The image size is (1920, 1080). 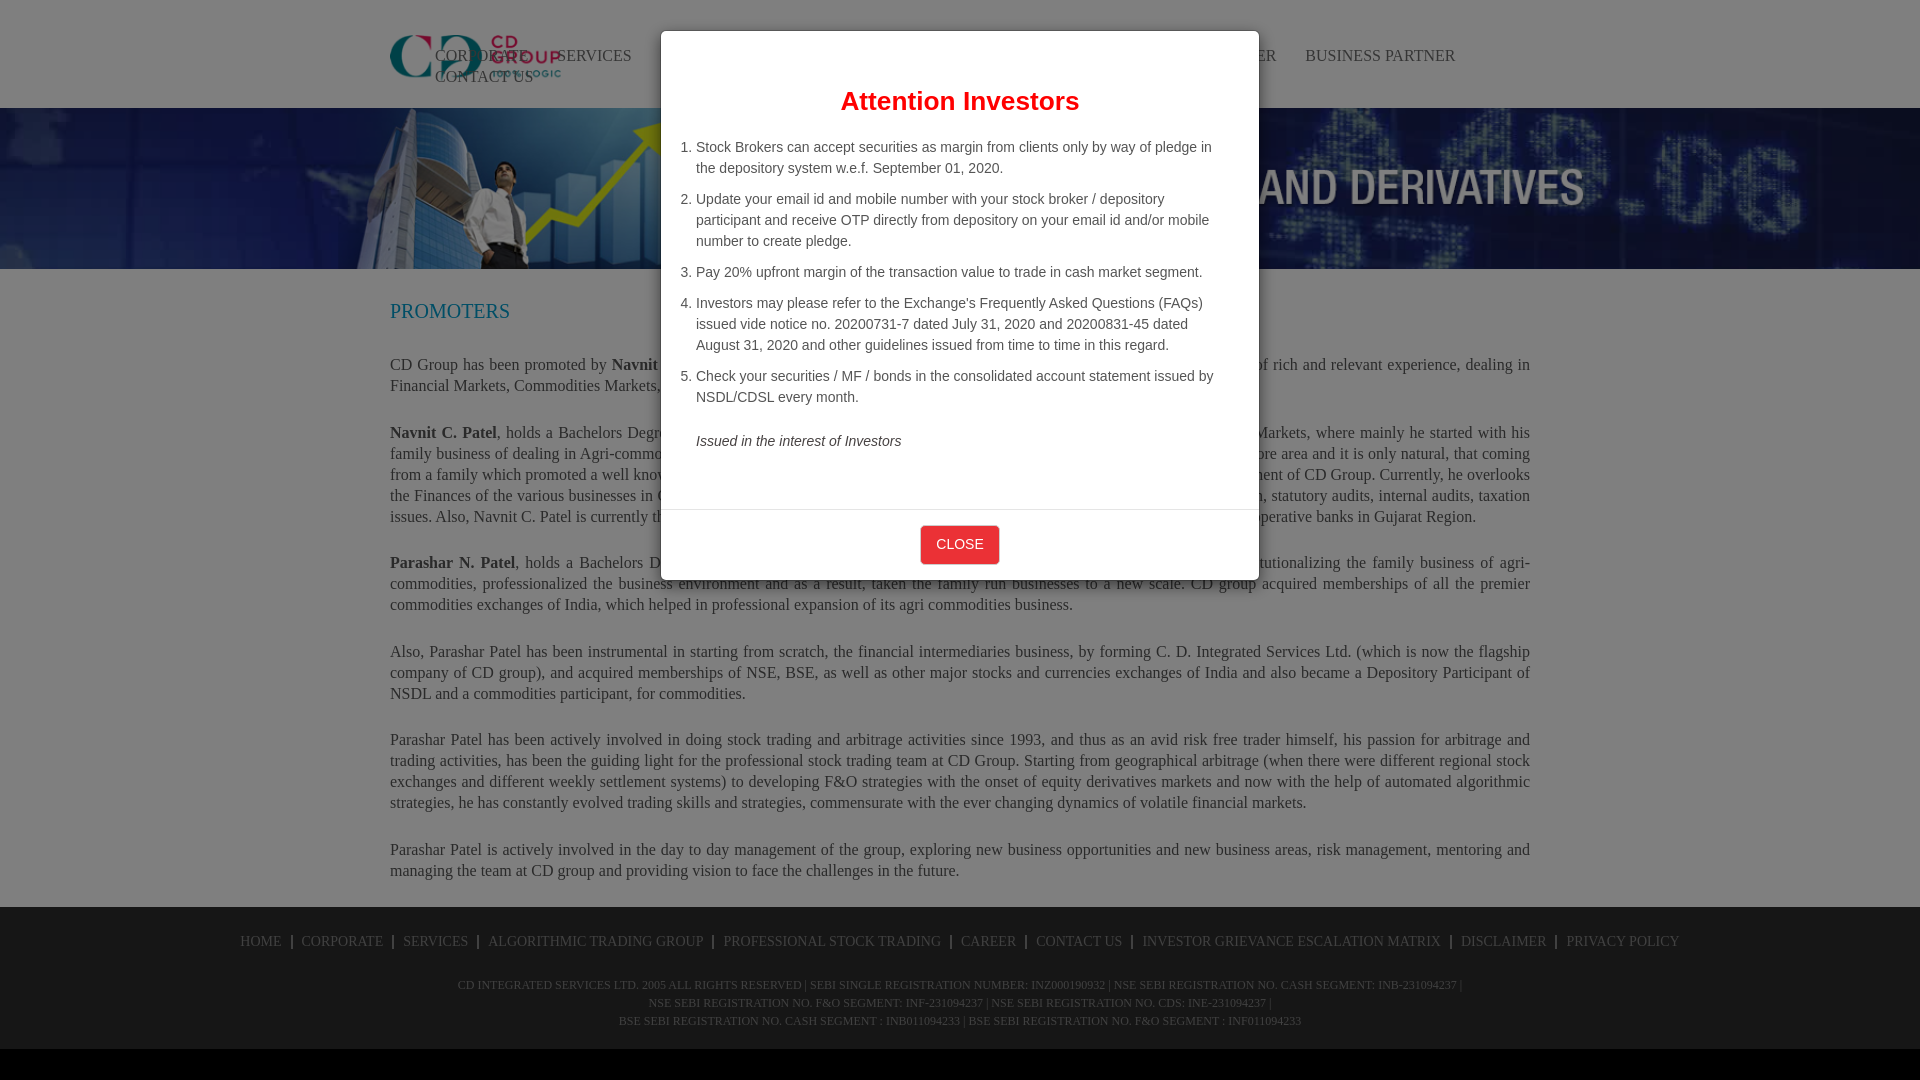 I want to click on ALGORITHMIC TRADING GROUP, so click(x=783, y=55).